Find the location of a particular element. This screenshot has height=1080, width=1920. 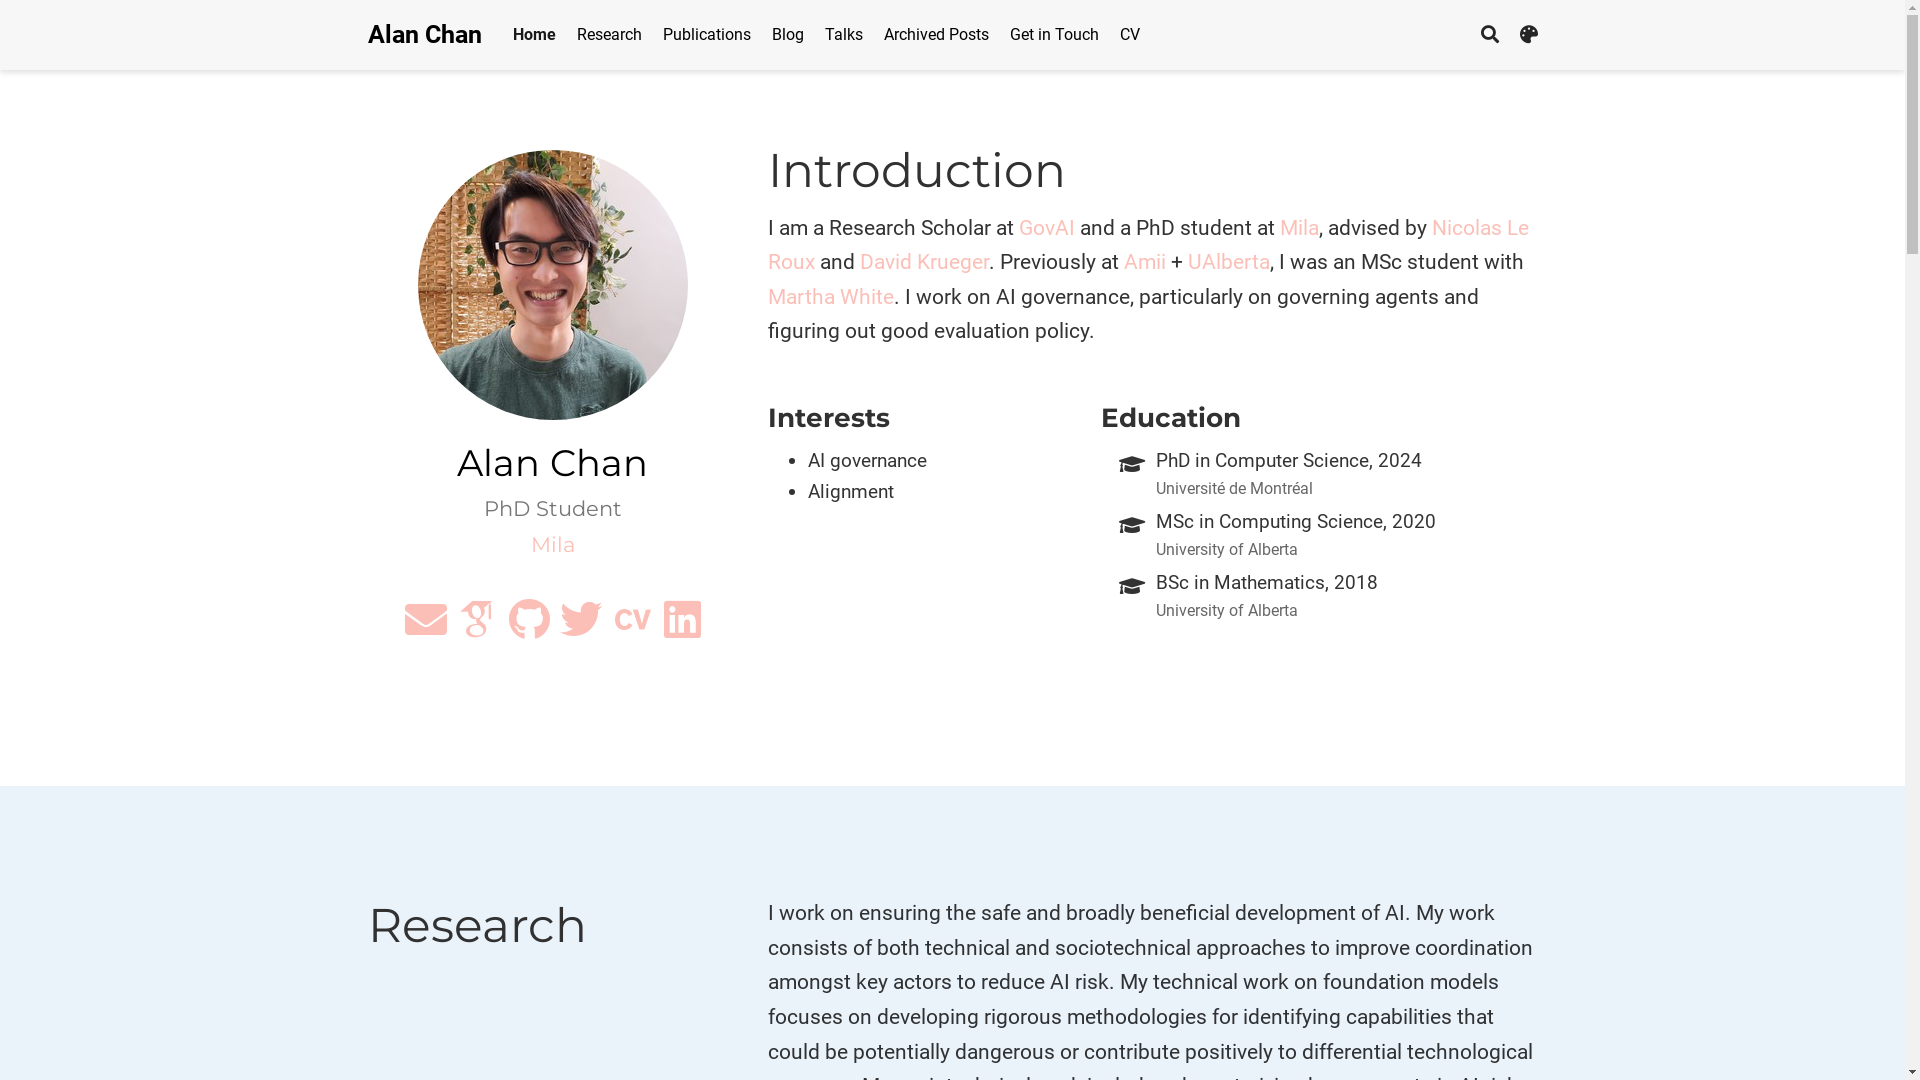

Research is located at coordinates (609, 34).